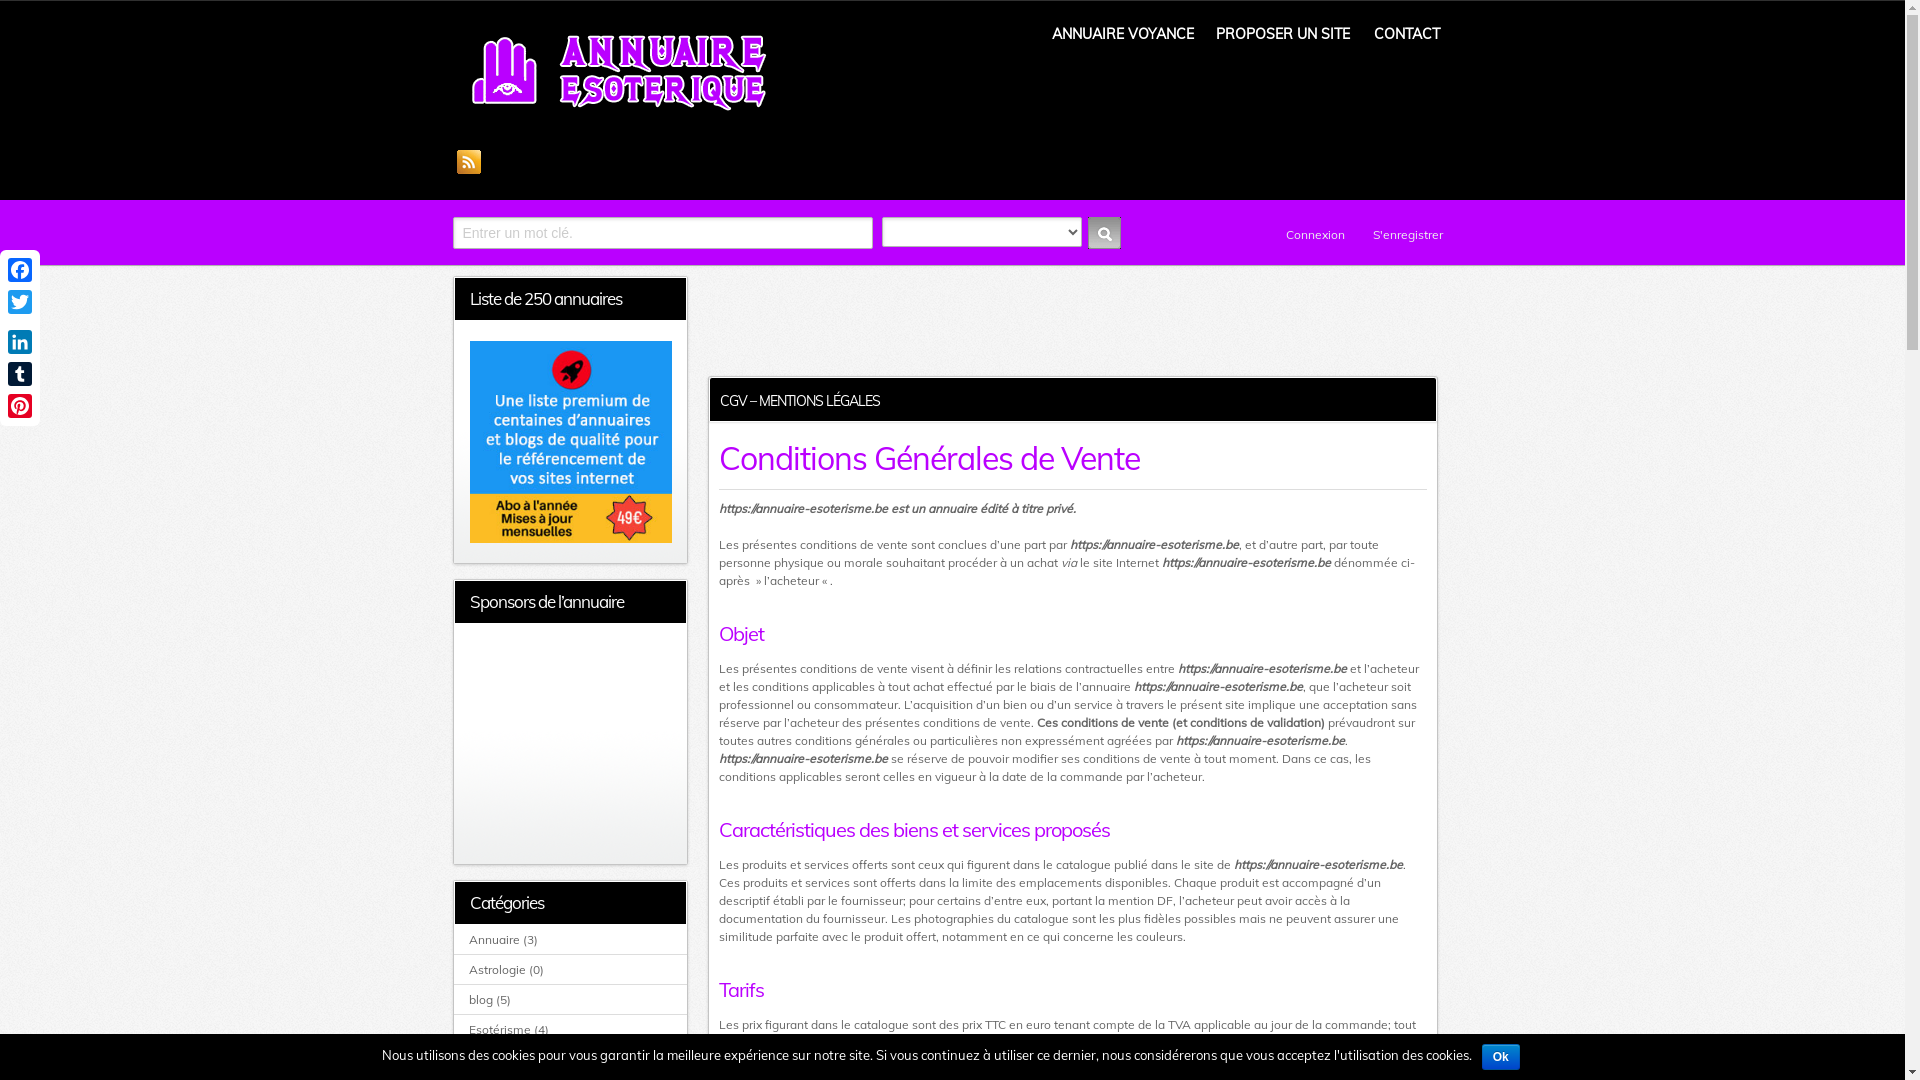 The width and height of the screenshot is (1920, 1080). I want to click on LinkedIn, so click(20, 342).